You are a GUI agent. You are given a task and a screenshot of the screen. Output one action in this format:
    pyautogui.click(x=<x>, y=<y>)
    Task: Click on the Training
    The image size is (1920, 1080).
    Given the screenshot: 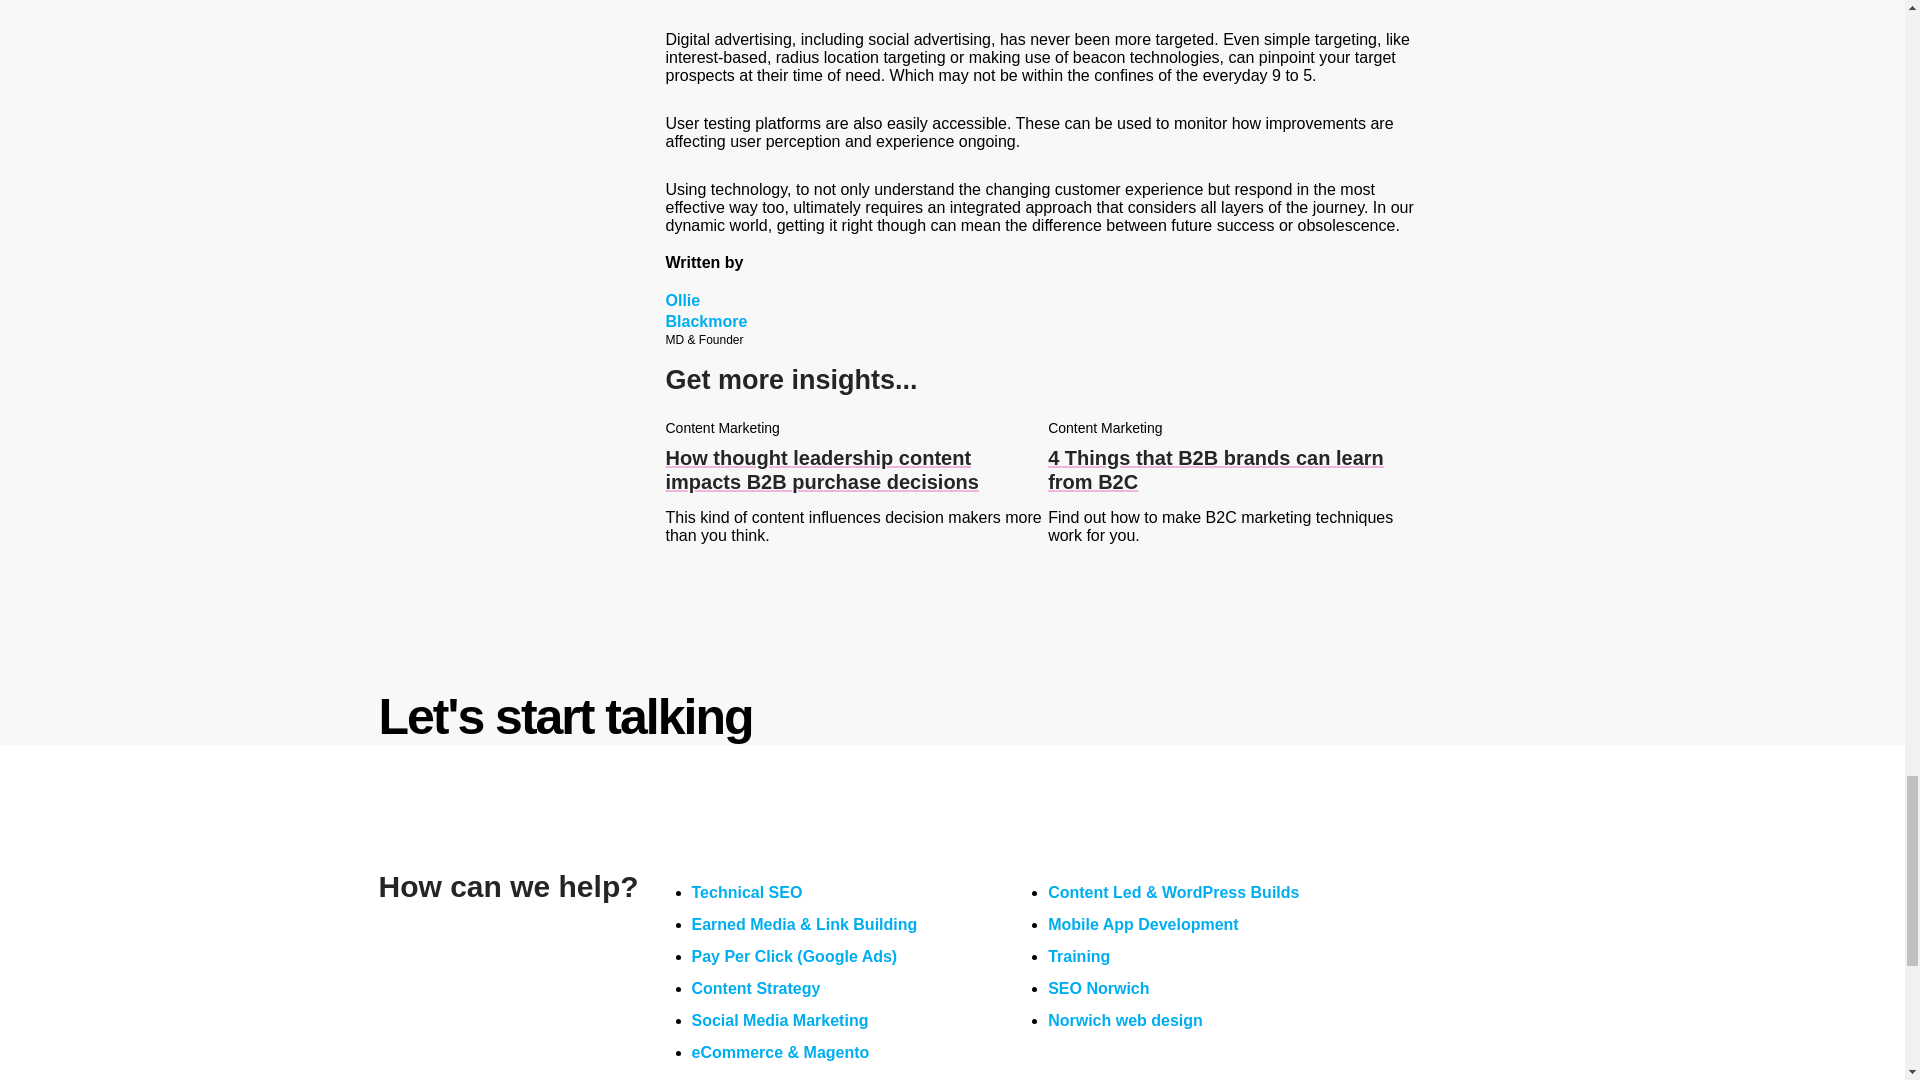 What is the action you would take?
    pyautogui.click(x=1078, y=956)
    